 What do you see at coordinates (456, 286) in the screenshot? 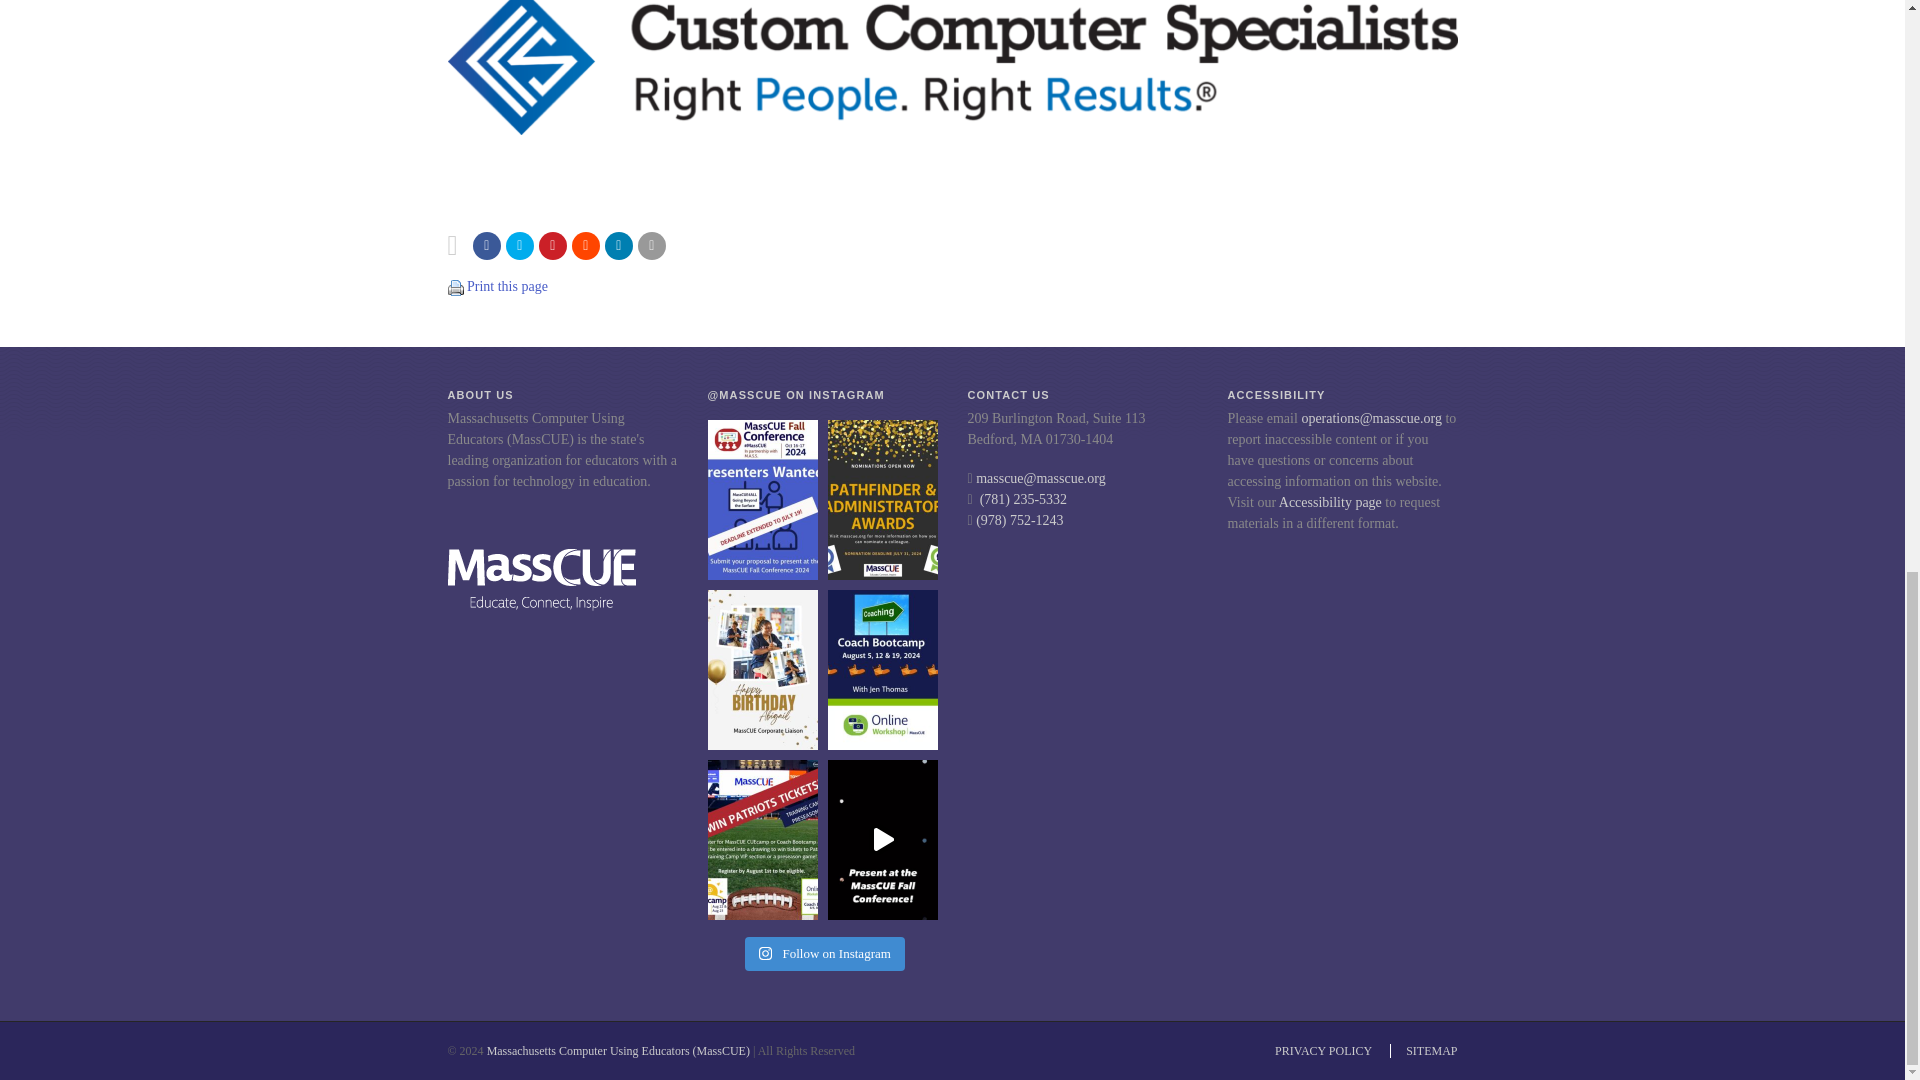
I see `Print this page` at bounding box center [456, 286].